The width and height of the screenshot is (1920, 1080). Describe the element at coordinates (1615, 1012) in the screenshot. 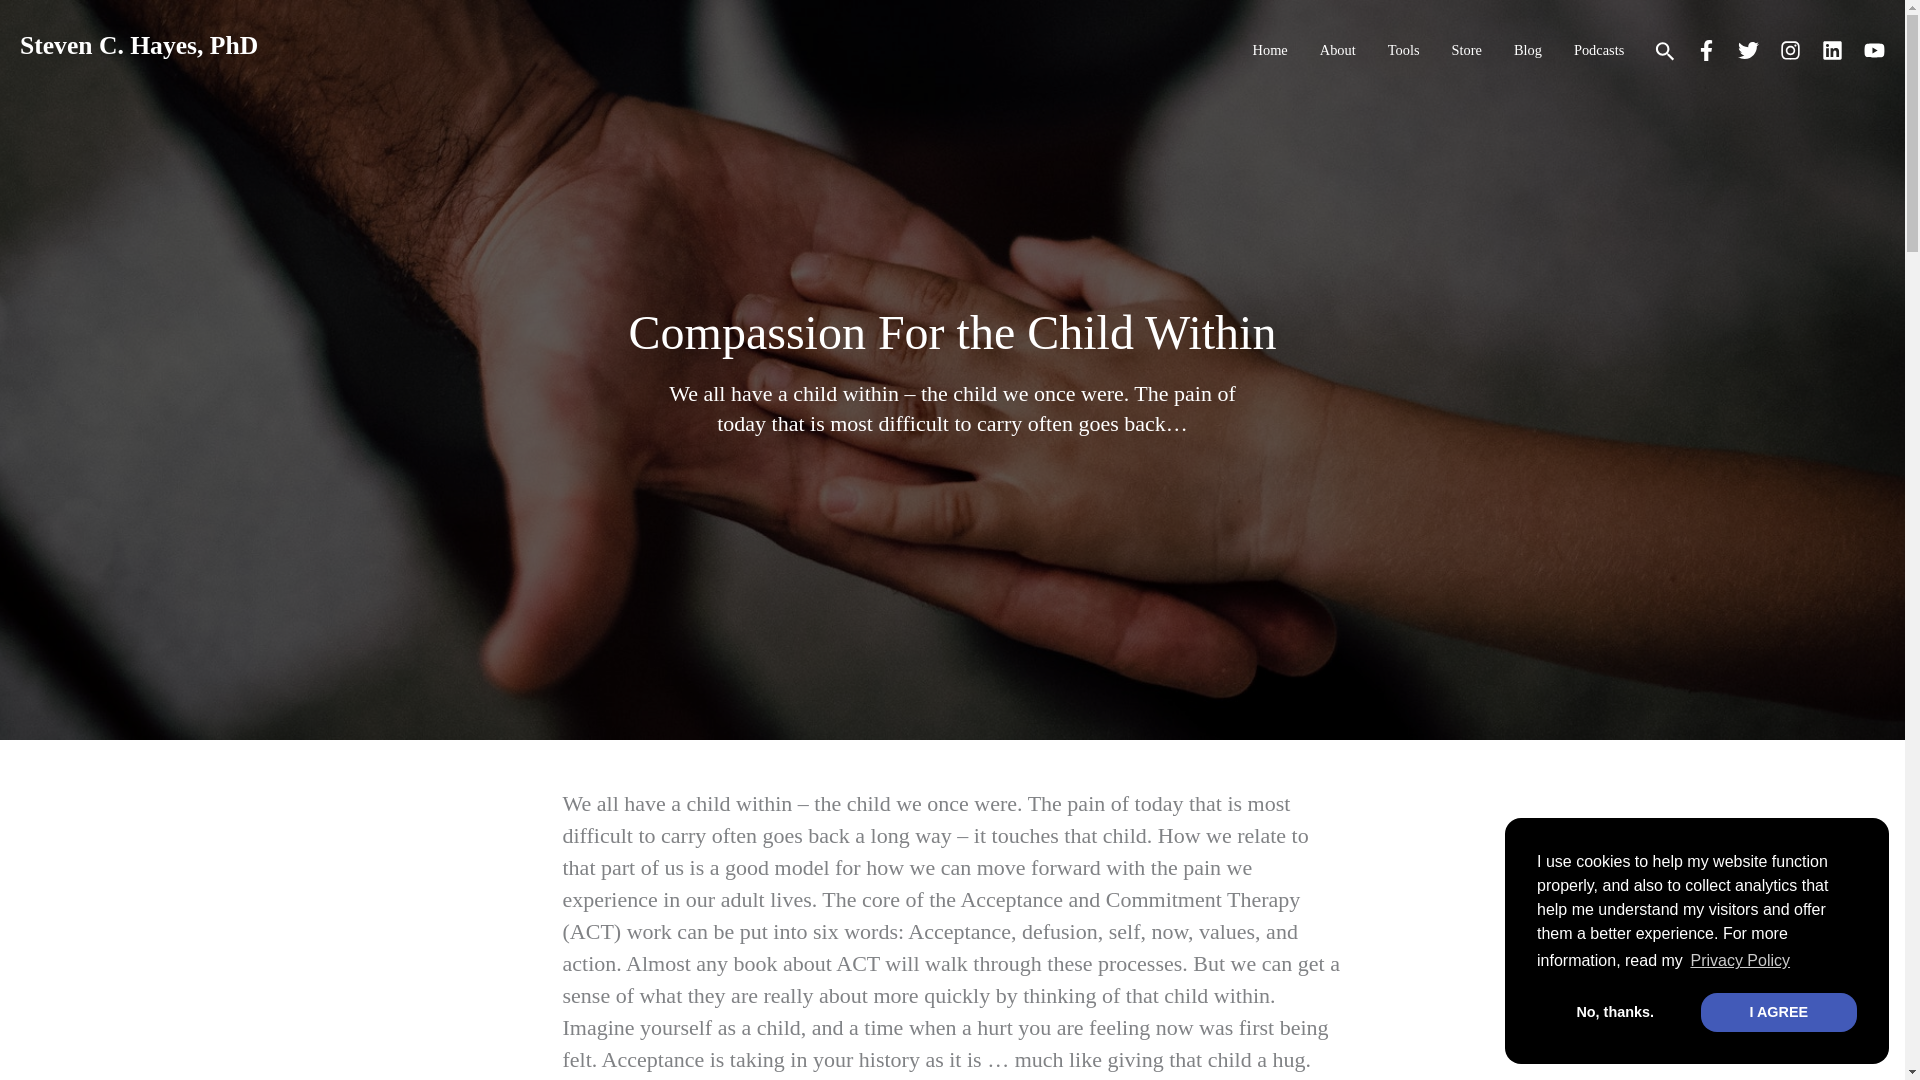

I see `No, thanks.` at that location.